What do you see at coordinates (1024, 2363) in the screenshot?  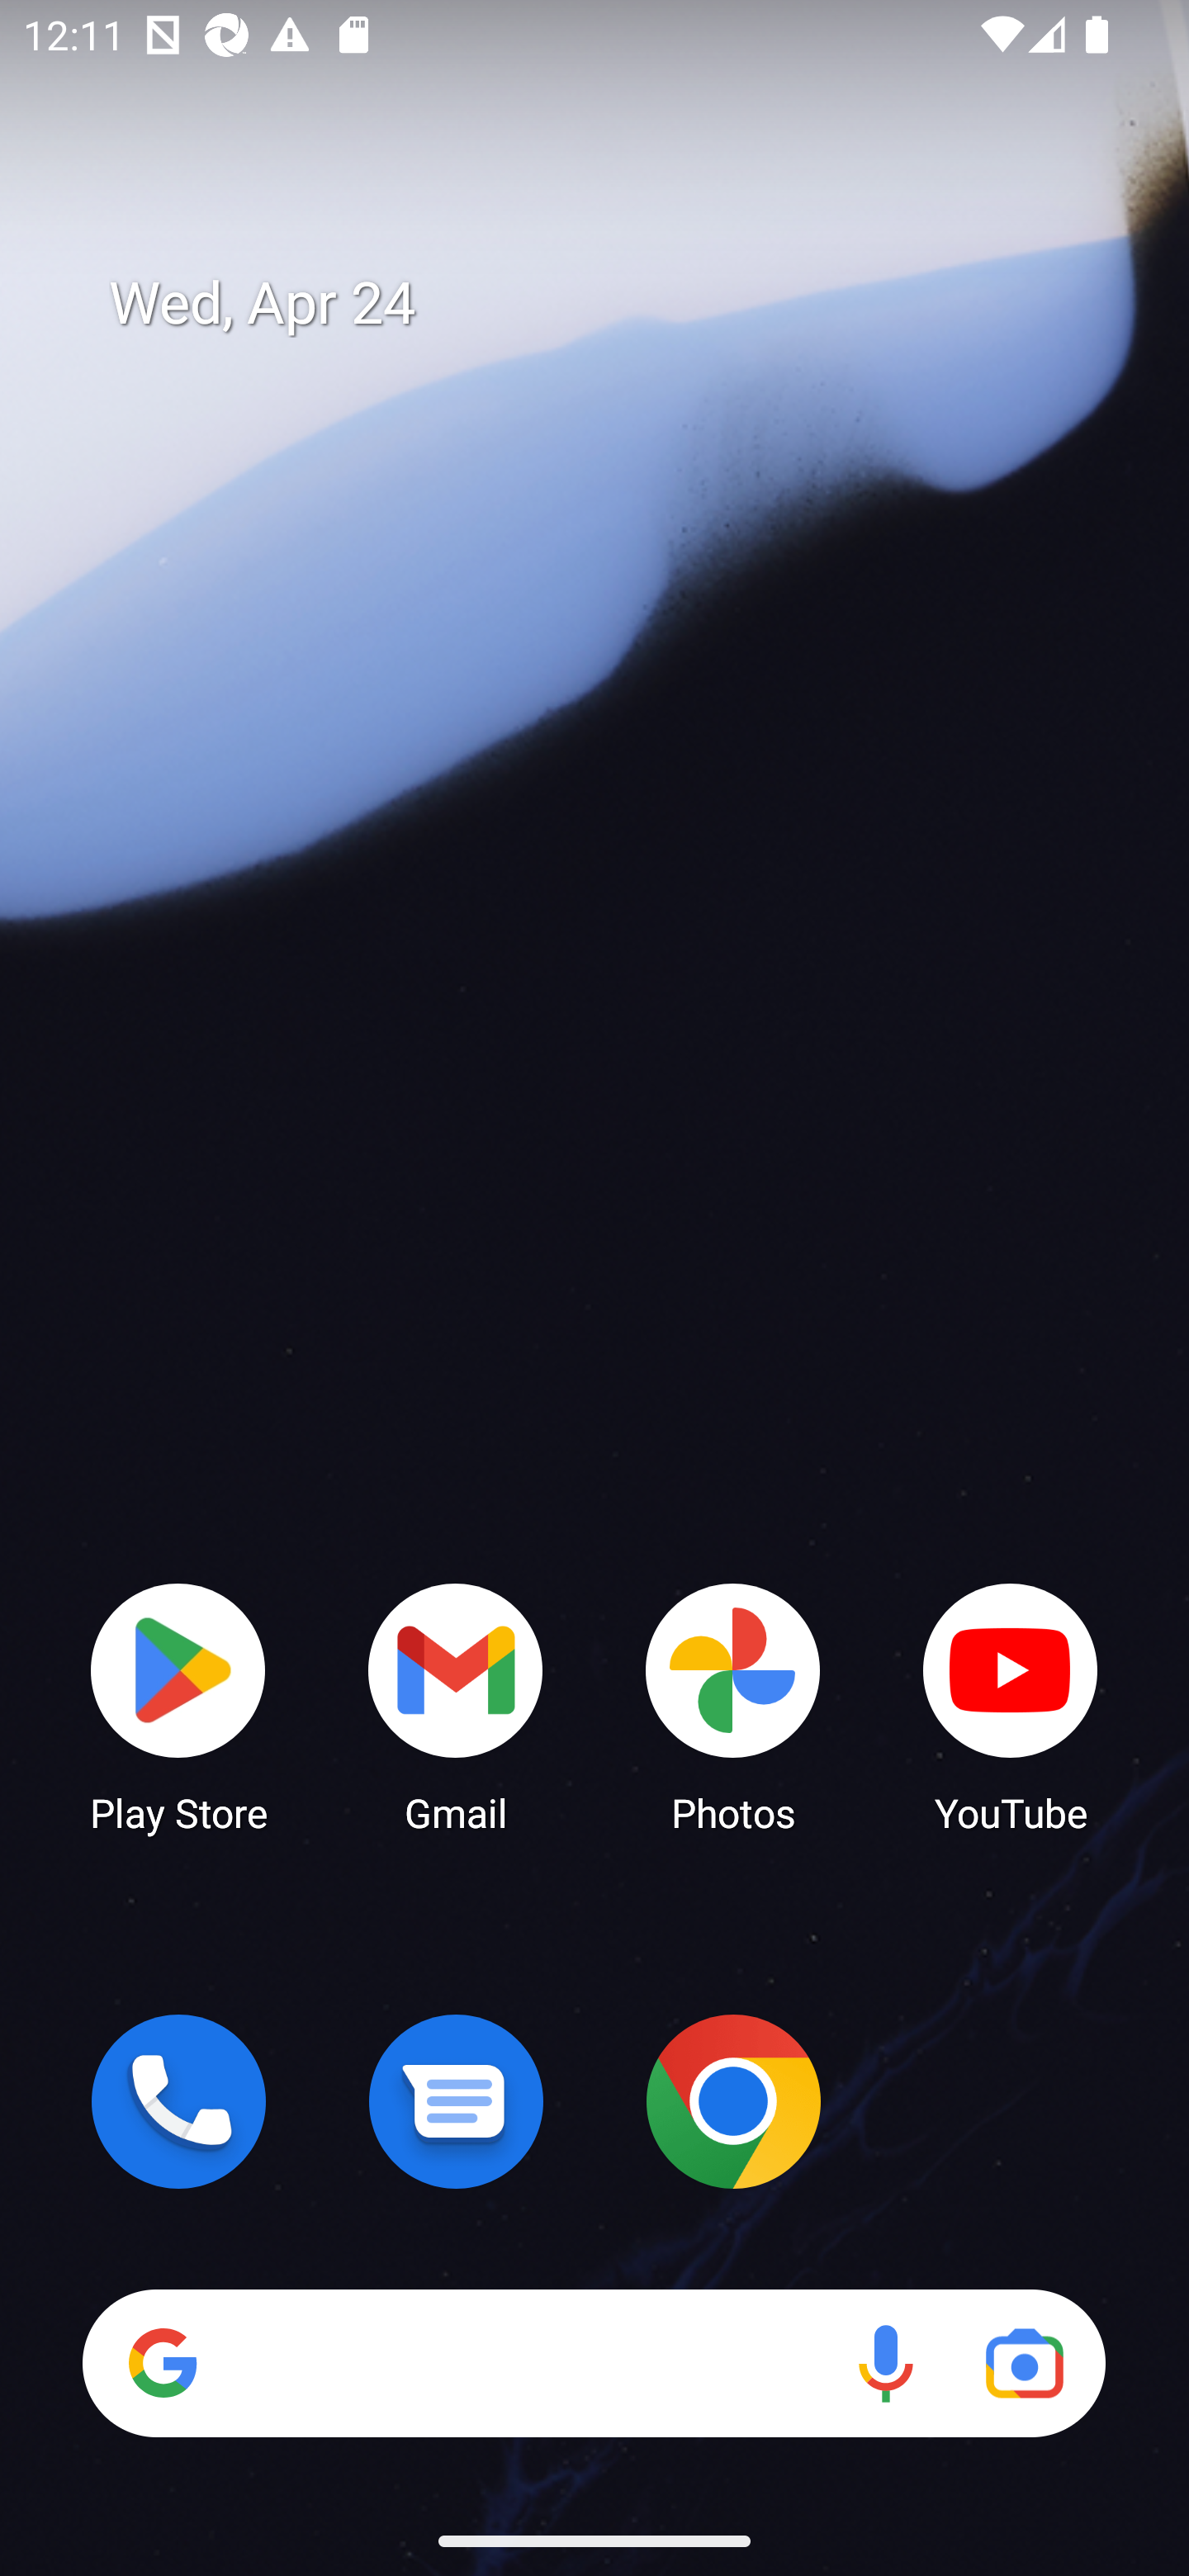 I see `Google Lens` at bounding box center [1024, 2363].